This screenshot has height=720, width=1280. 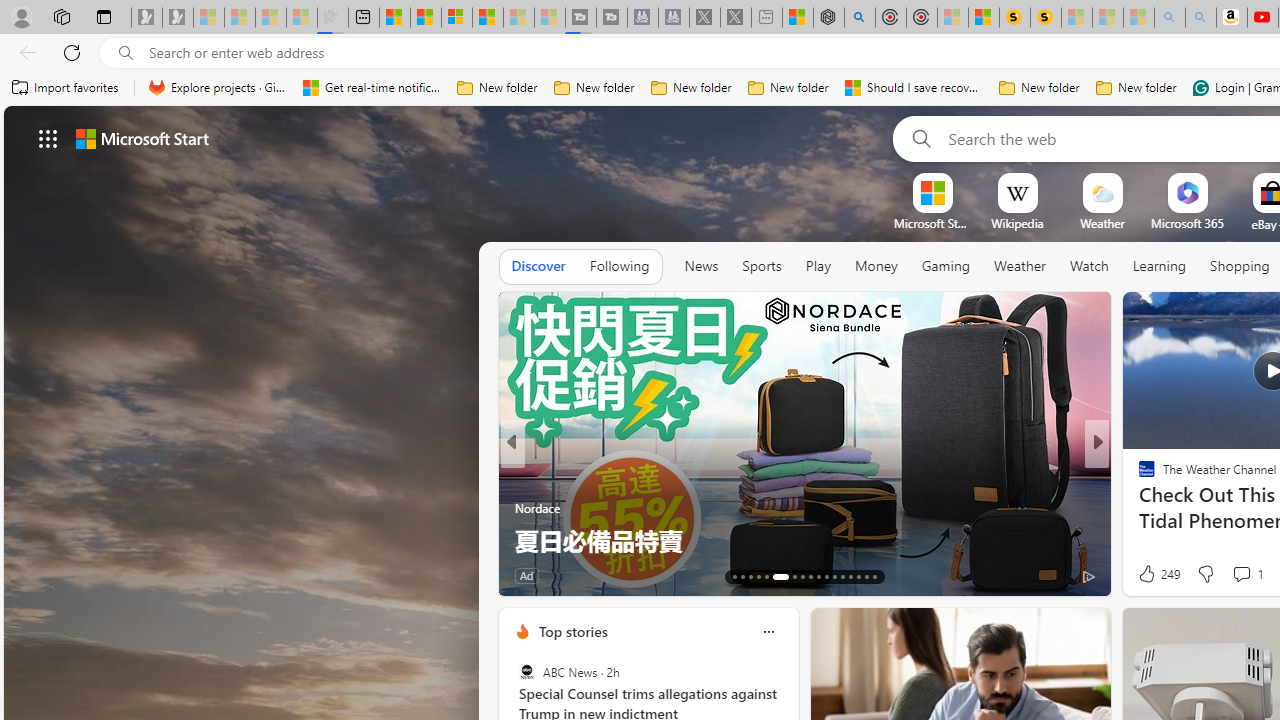 I want to click on Fast Company, so click(x=1138, y=476).